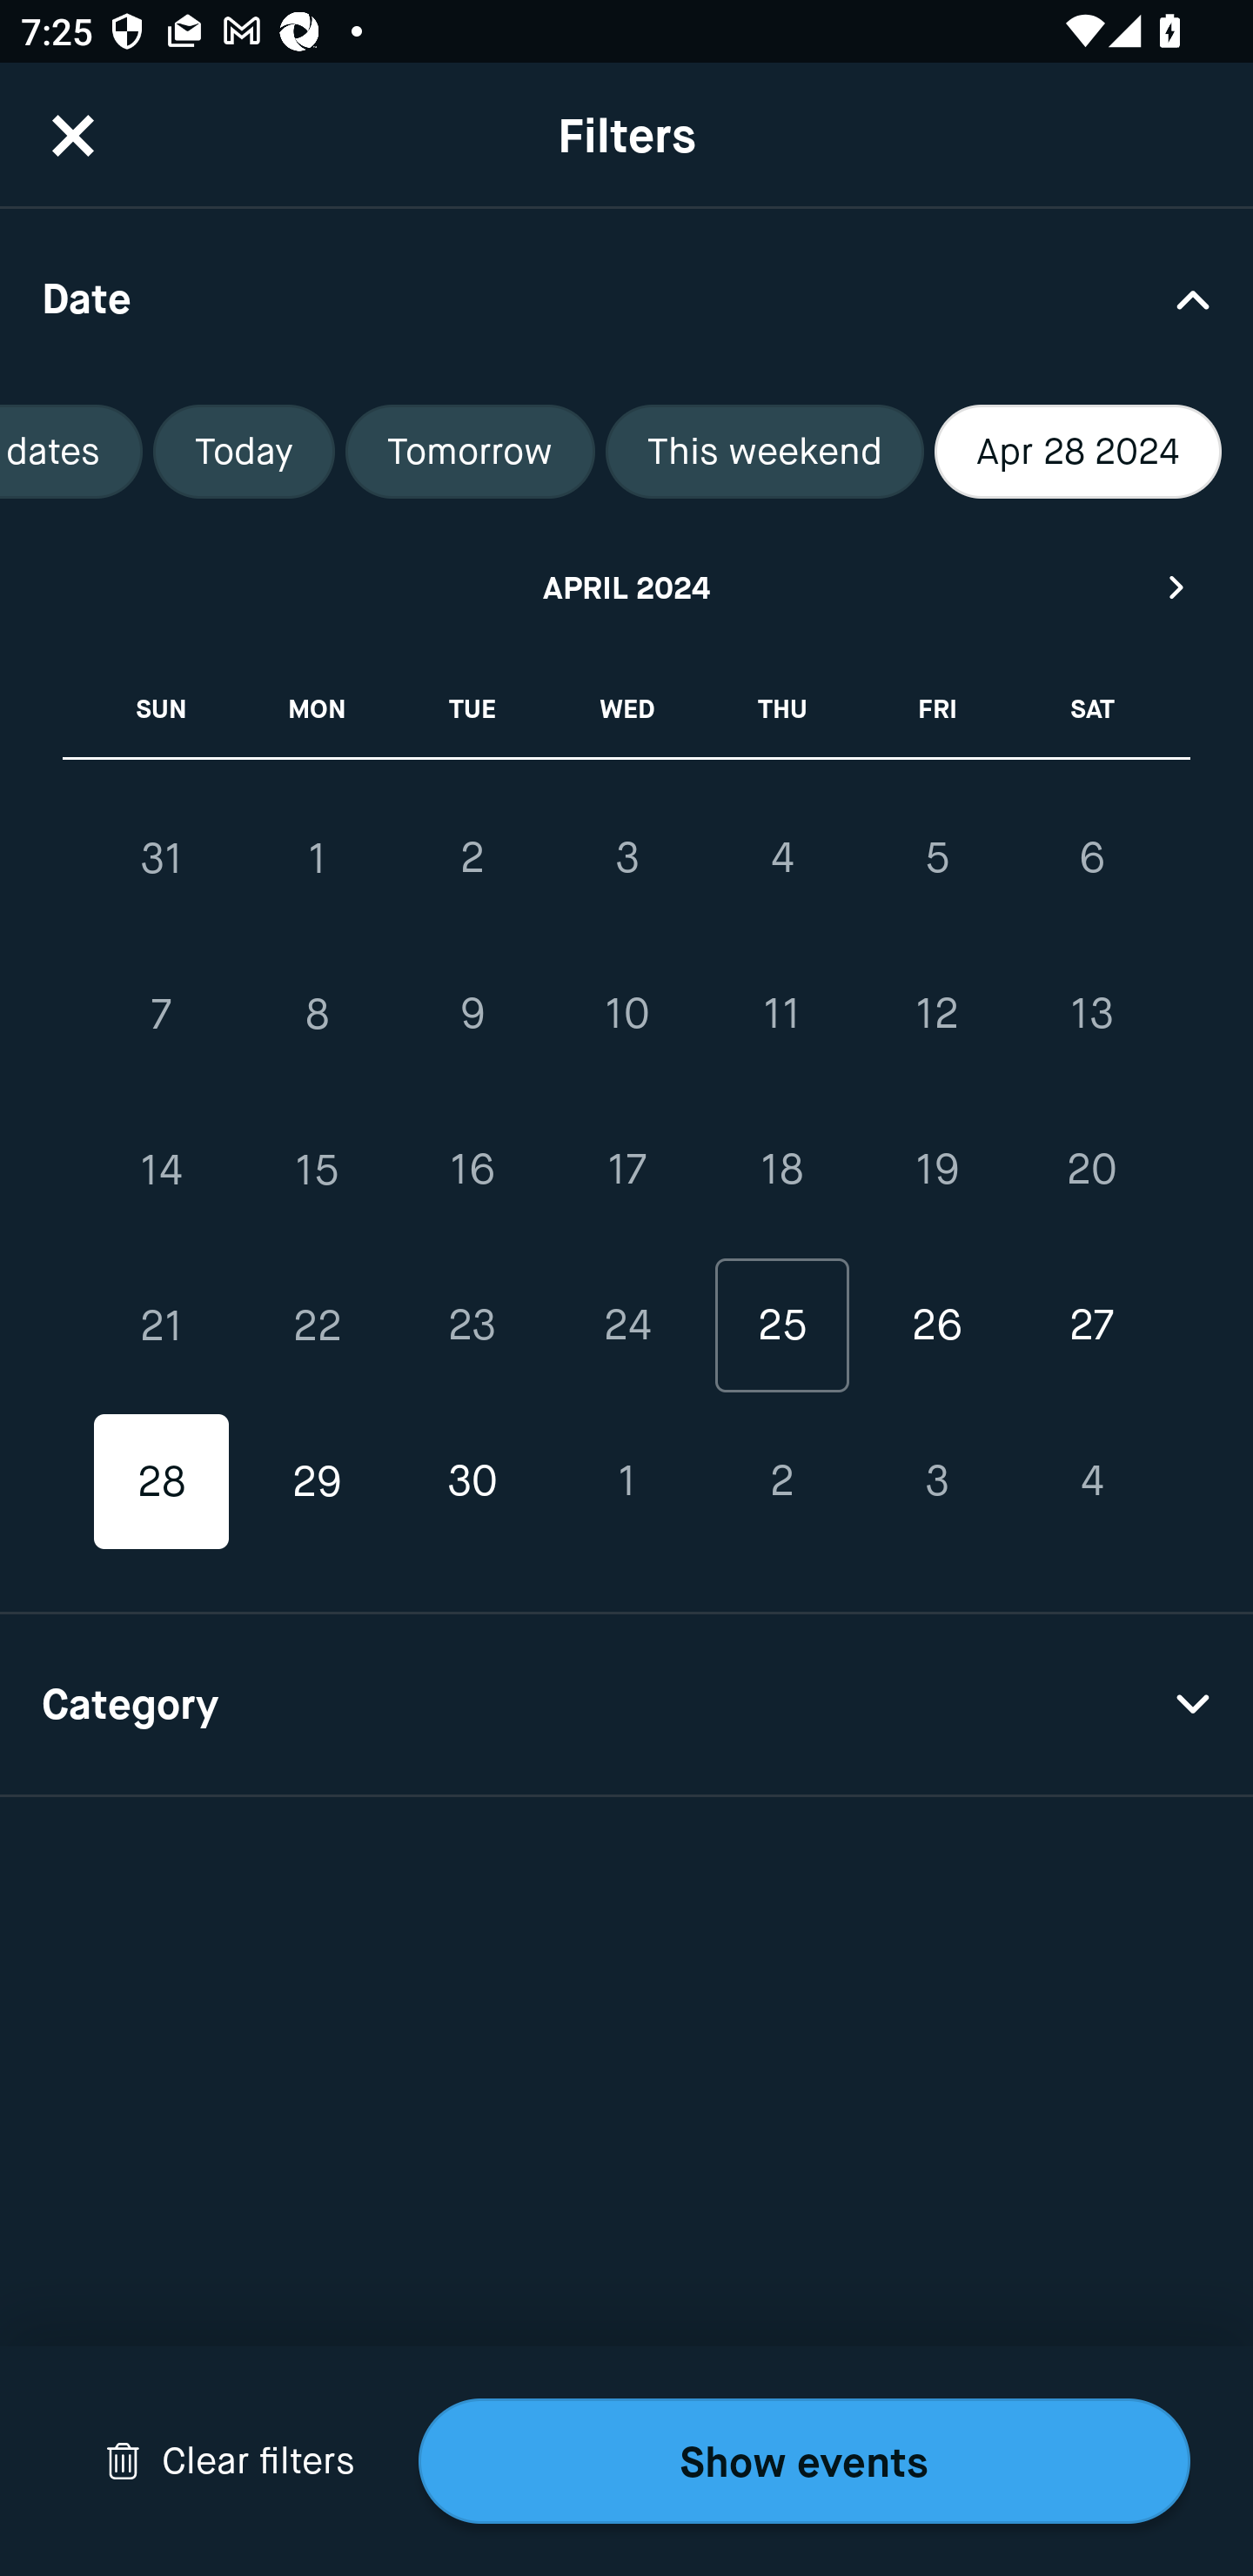 This screenshot has height=2576, width=1253. I want to click on 18, so click(781, 1170).